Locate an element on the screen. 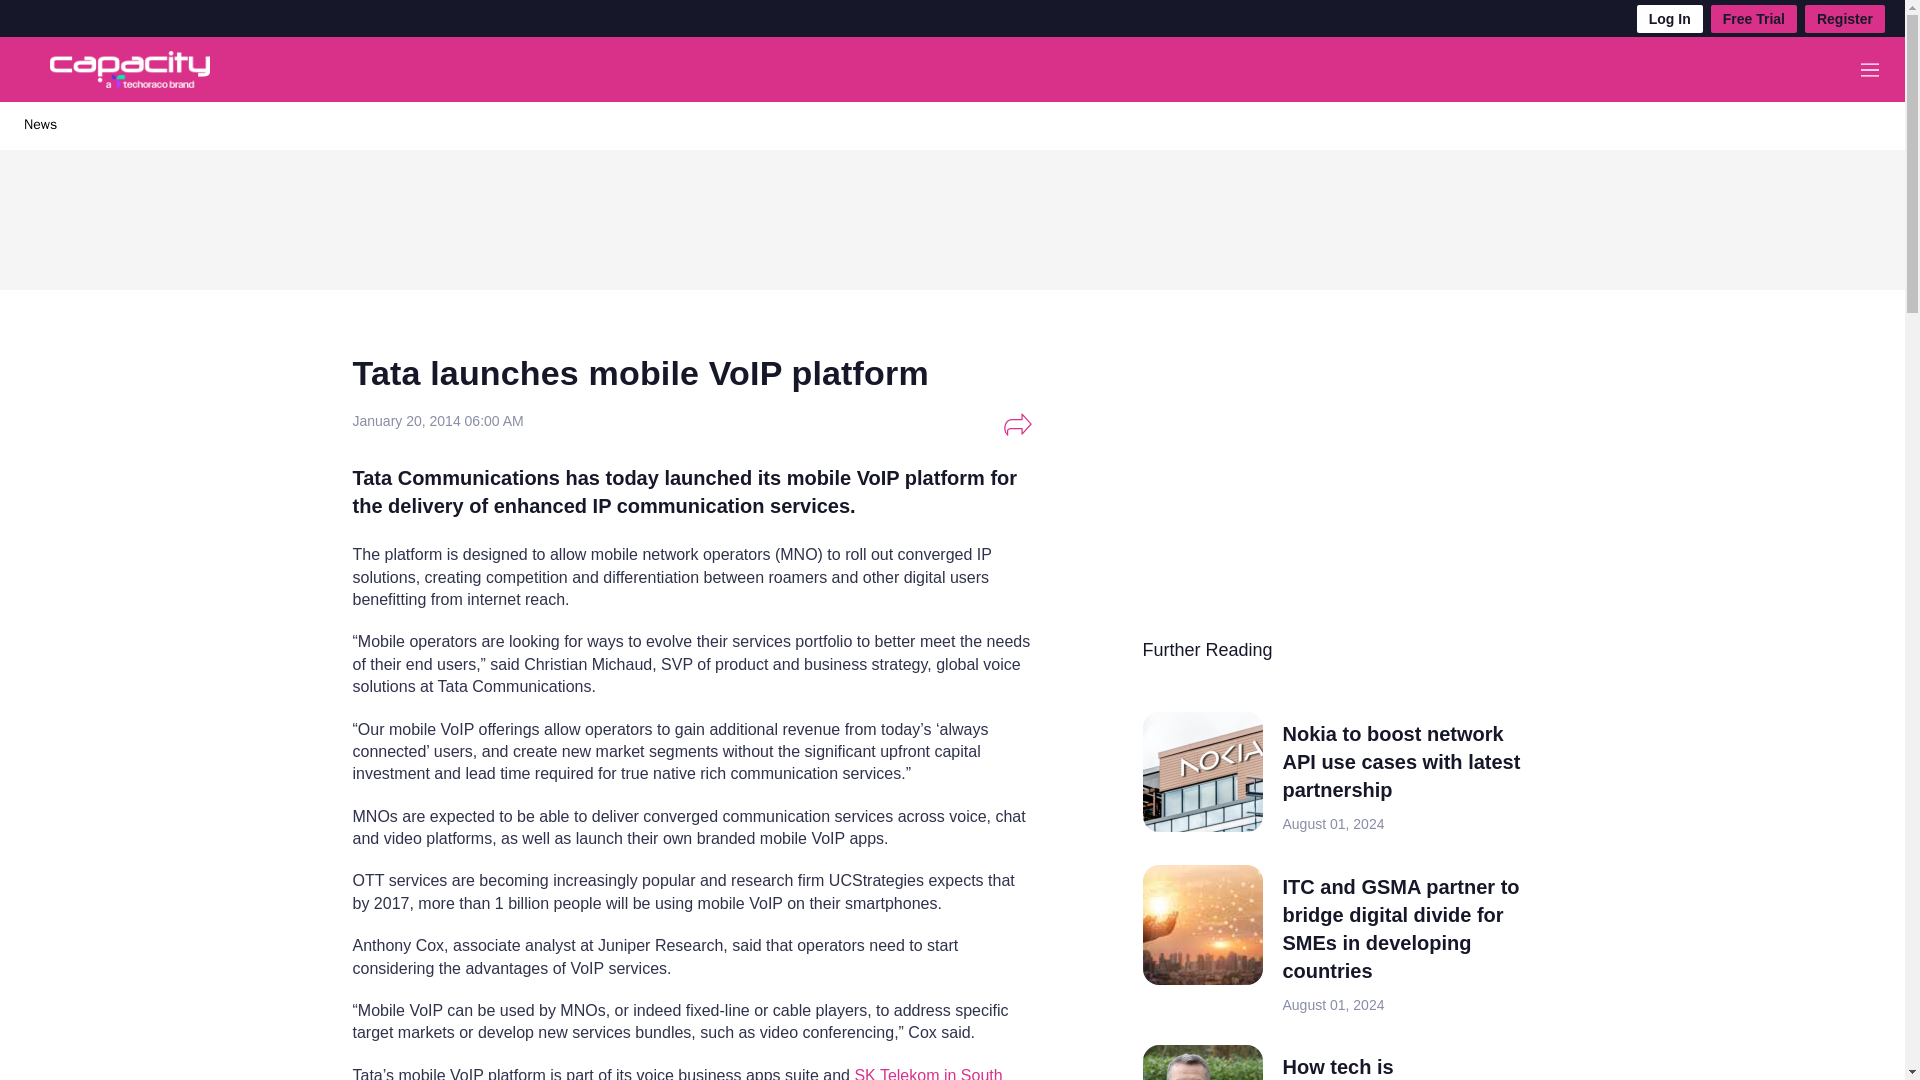 This screenshot has height=1080, width=1920. 3rd party ad content is located at coordinates (1292, 494).